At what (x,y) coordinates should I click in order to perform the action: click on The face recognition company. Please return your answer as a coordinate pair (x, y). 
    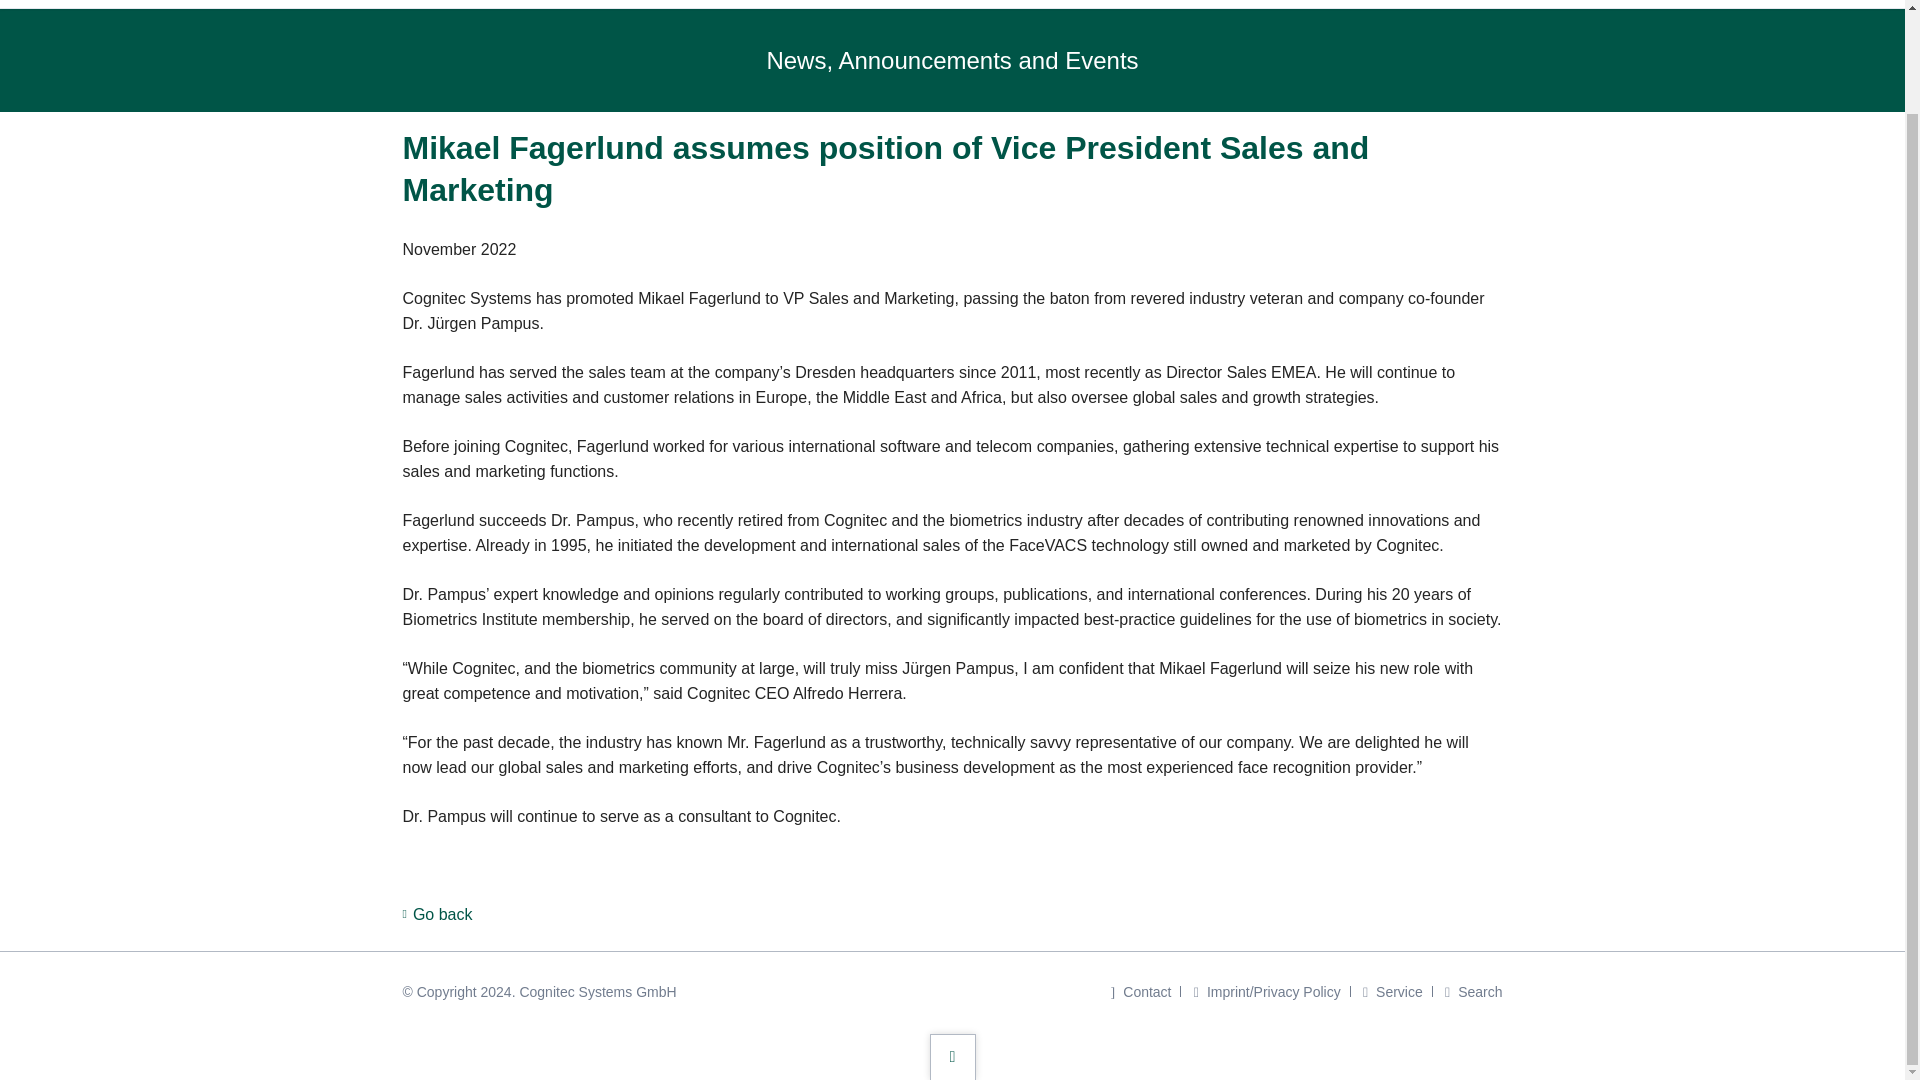
    Looking at the image, I should click on (810, 4).